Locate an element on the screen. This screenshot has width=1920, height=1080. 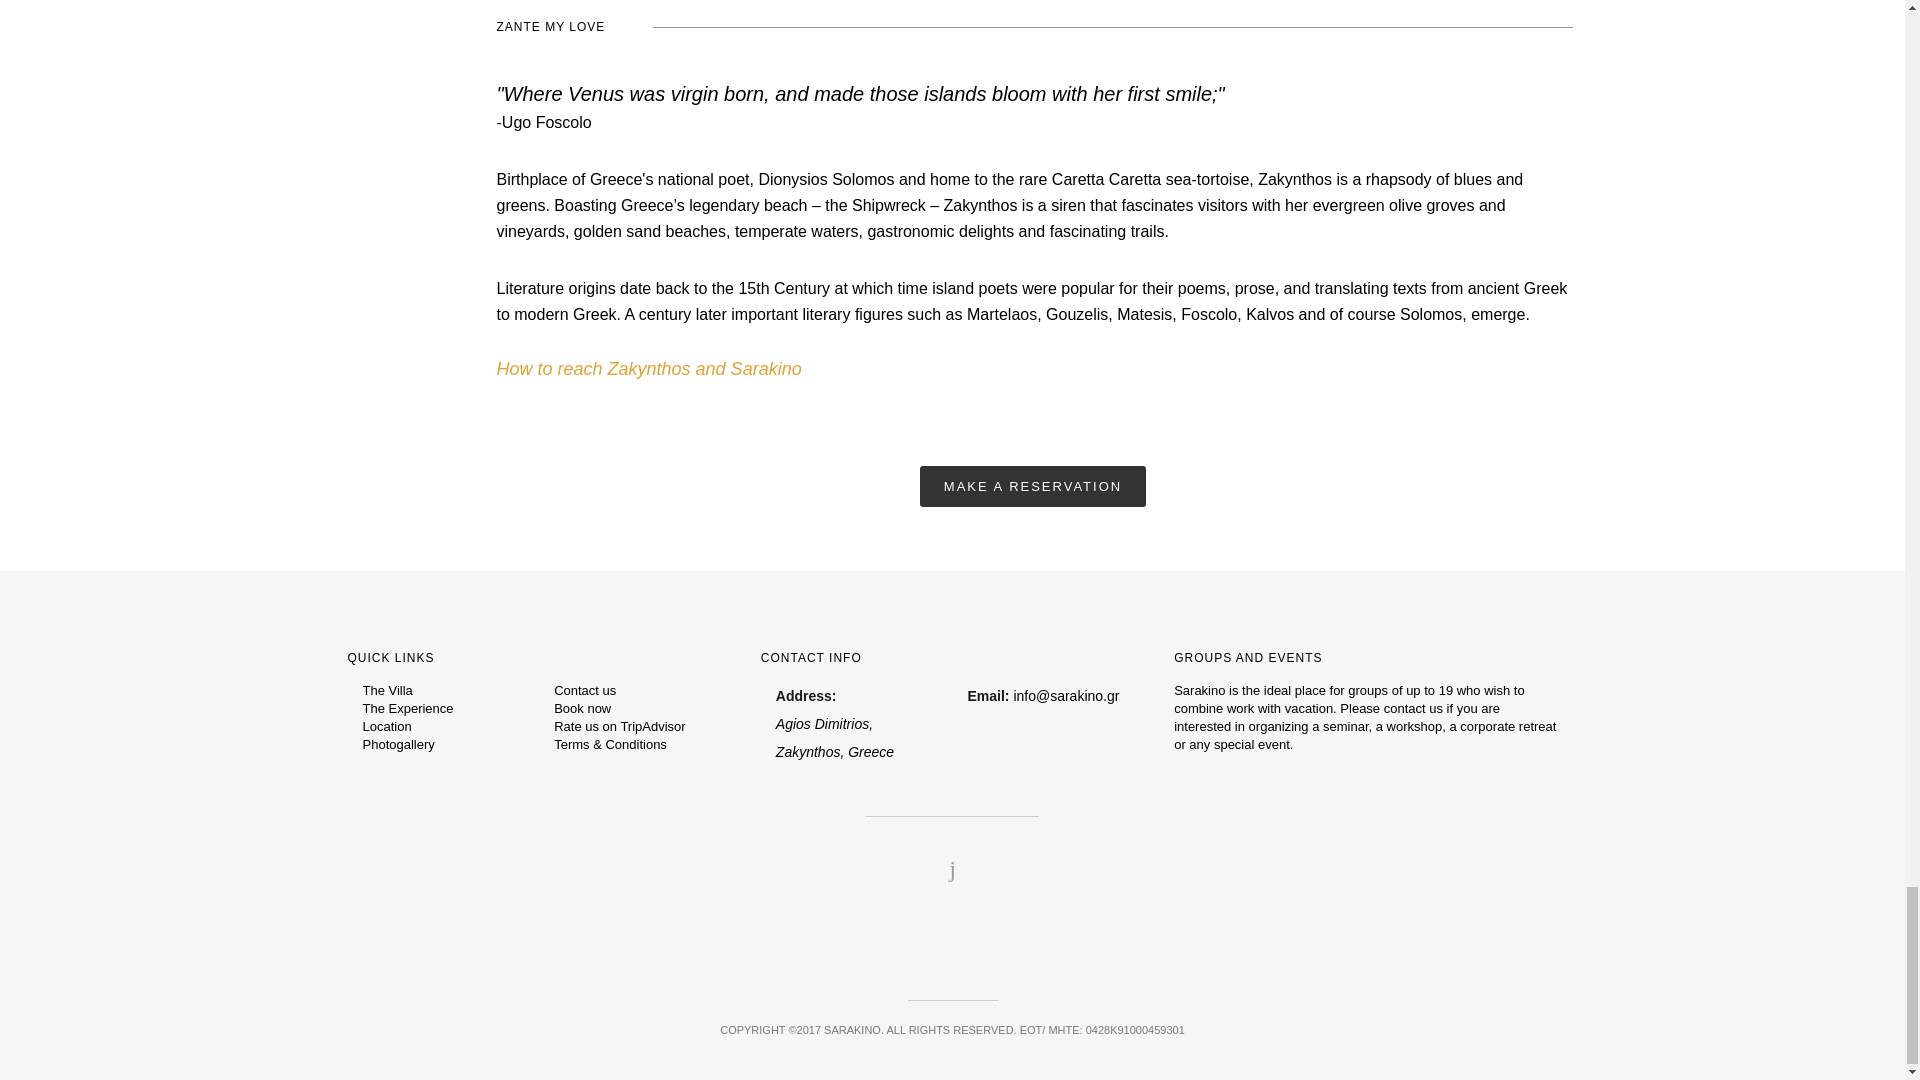
How to reach Zakynthos and Sarakino is located at coordinates (648, 368).